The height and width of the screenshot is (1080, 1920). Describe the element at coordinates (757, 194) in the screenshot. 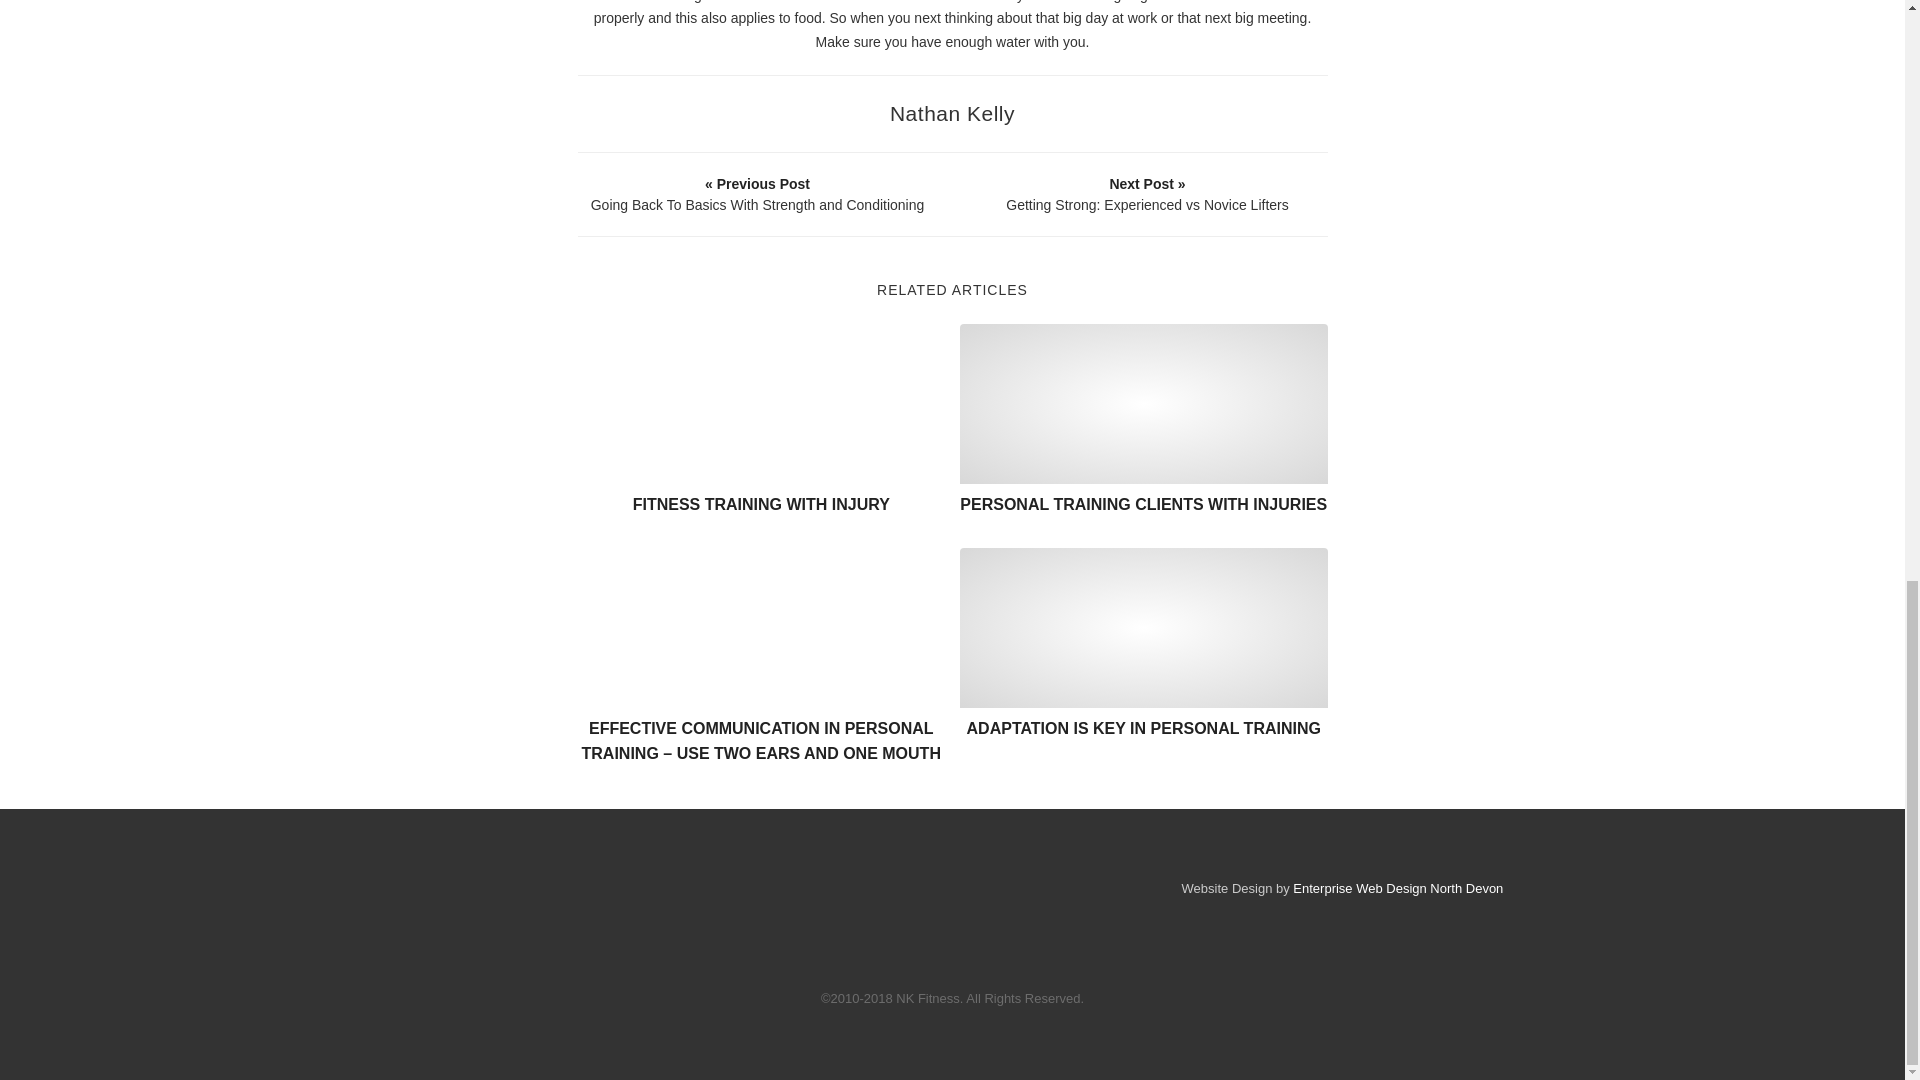

I see `Going Back To Basics With Strength and Conditioning` at that location.